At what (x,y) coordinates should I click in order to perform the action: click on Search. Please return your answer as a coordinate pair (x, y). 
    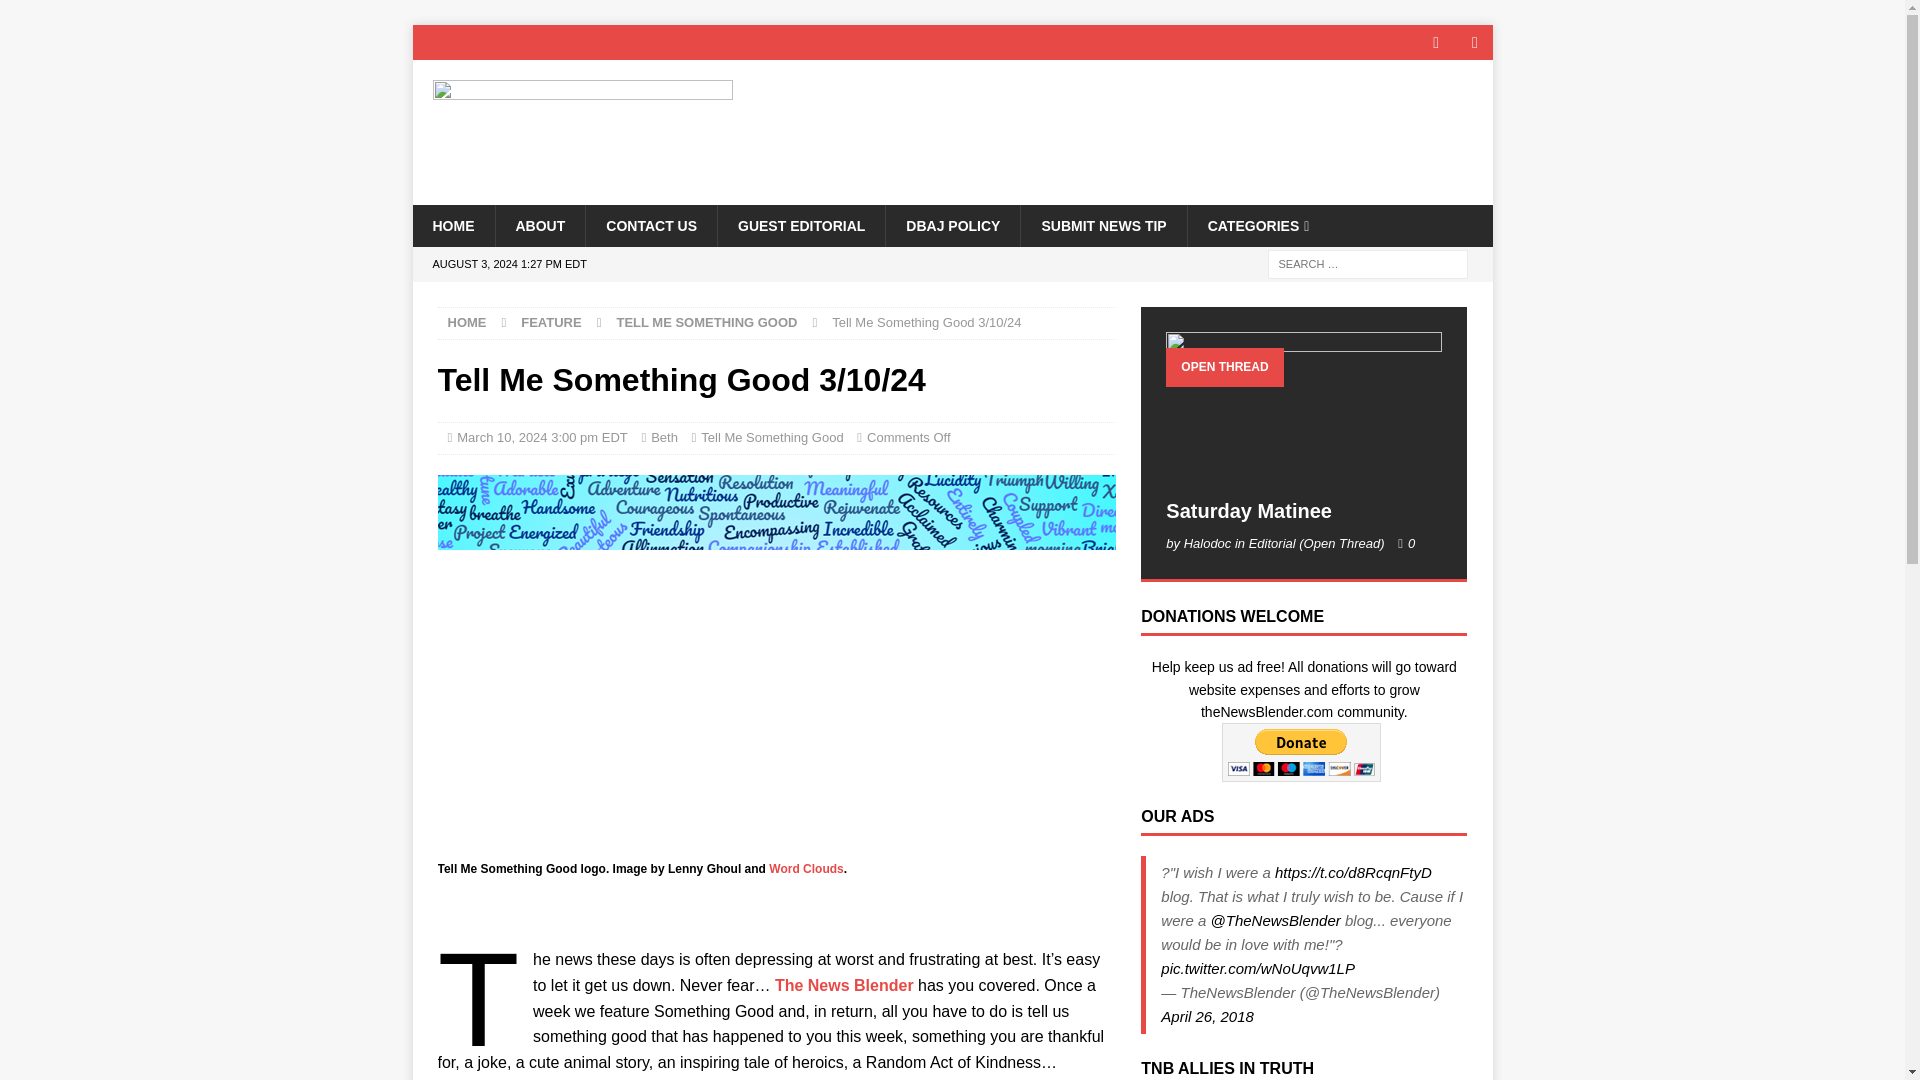
    Looking at the image, I should click on (74, 16).